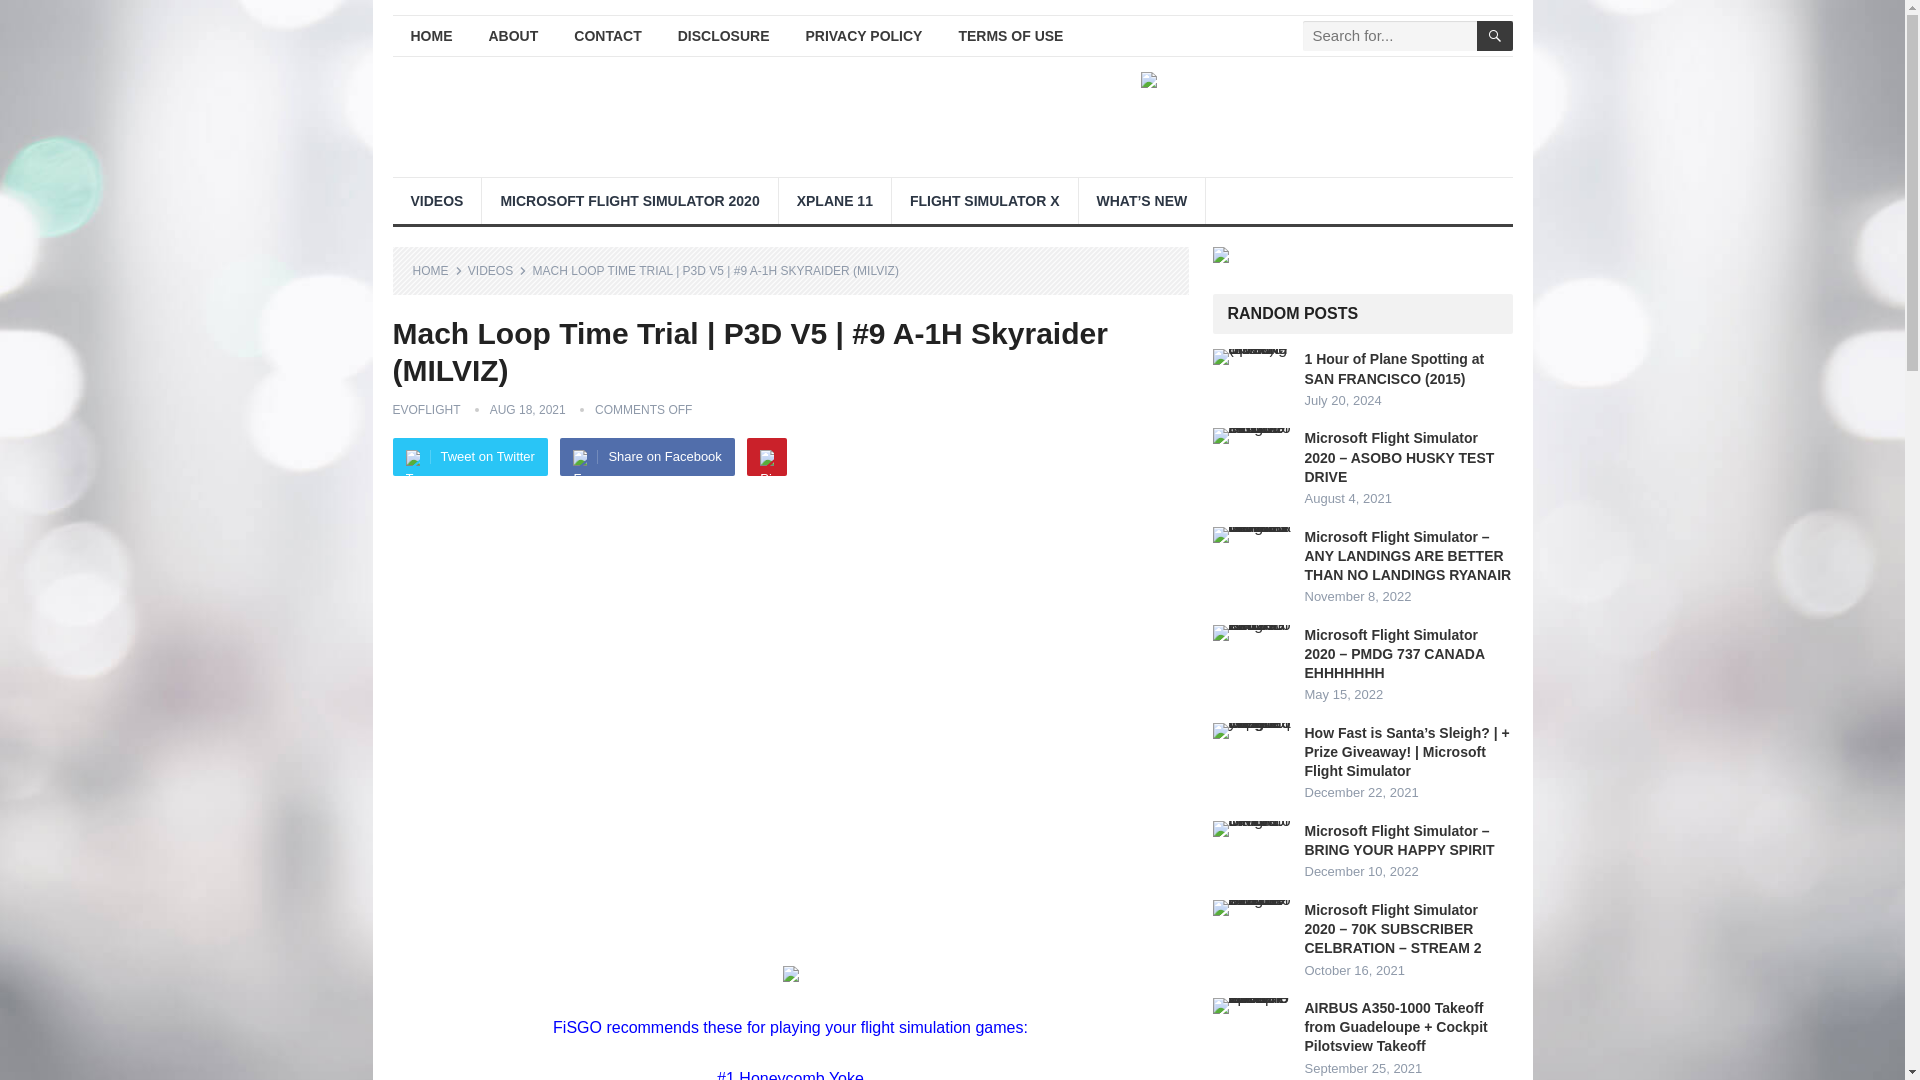 This screenshot has height=1080, width=1920. I want to click on VIDEOS, so click(497, 270).